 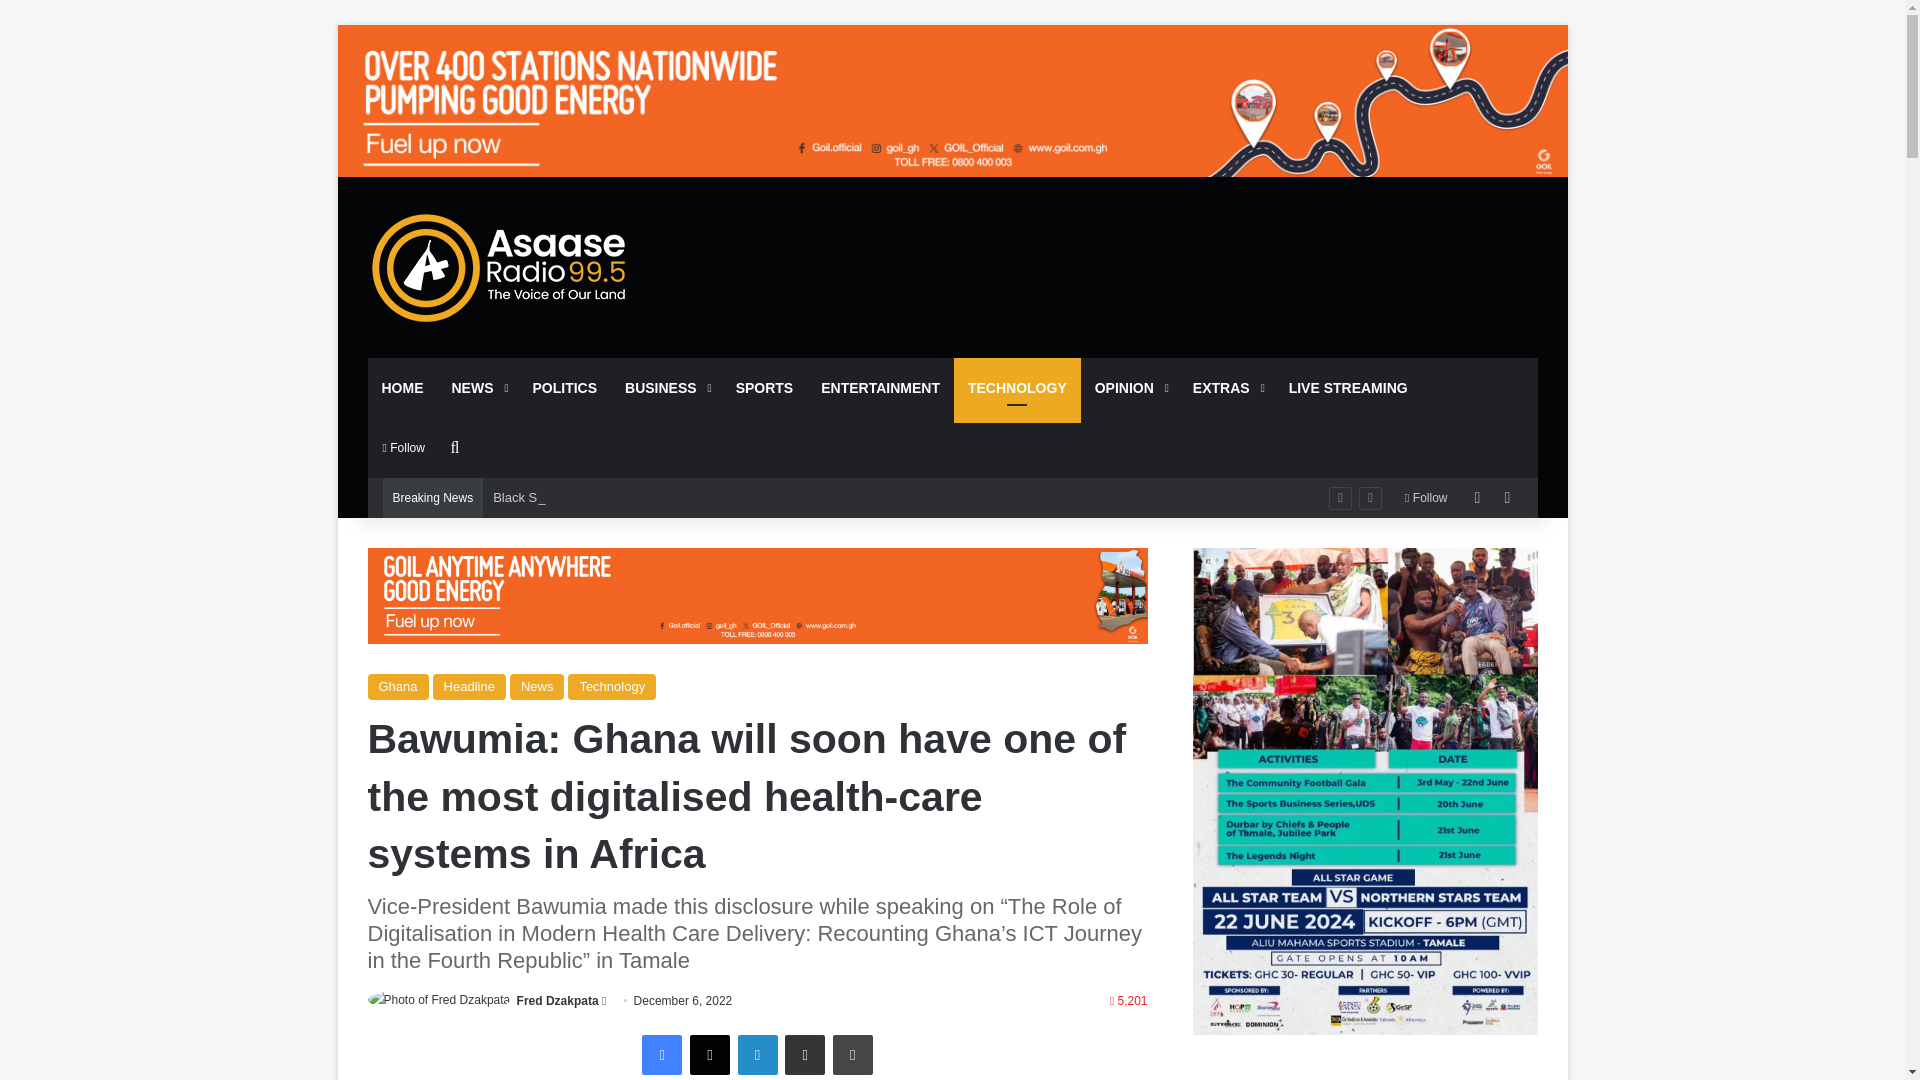 I want to click on HOME, so click(x=402, y=387).